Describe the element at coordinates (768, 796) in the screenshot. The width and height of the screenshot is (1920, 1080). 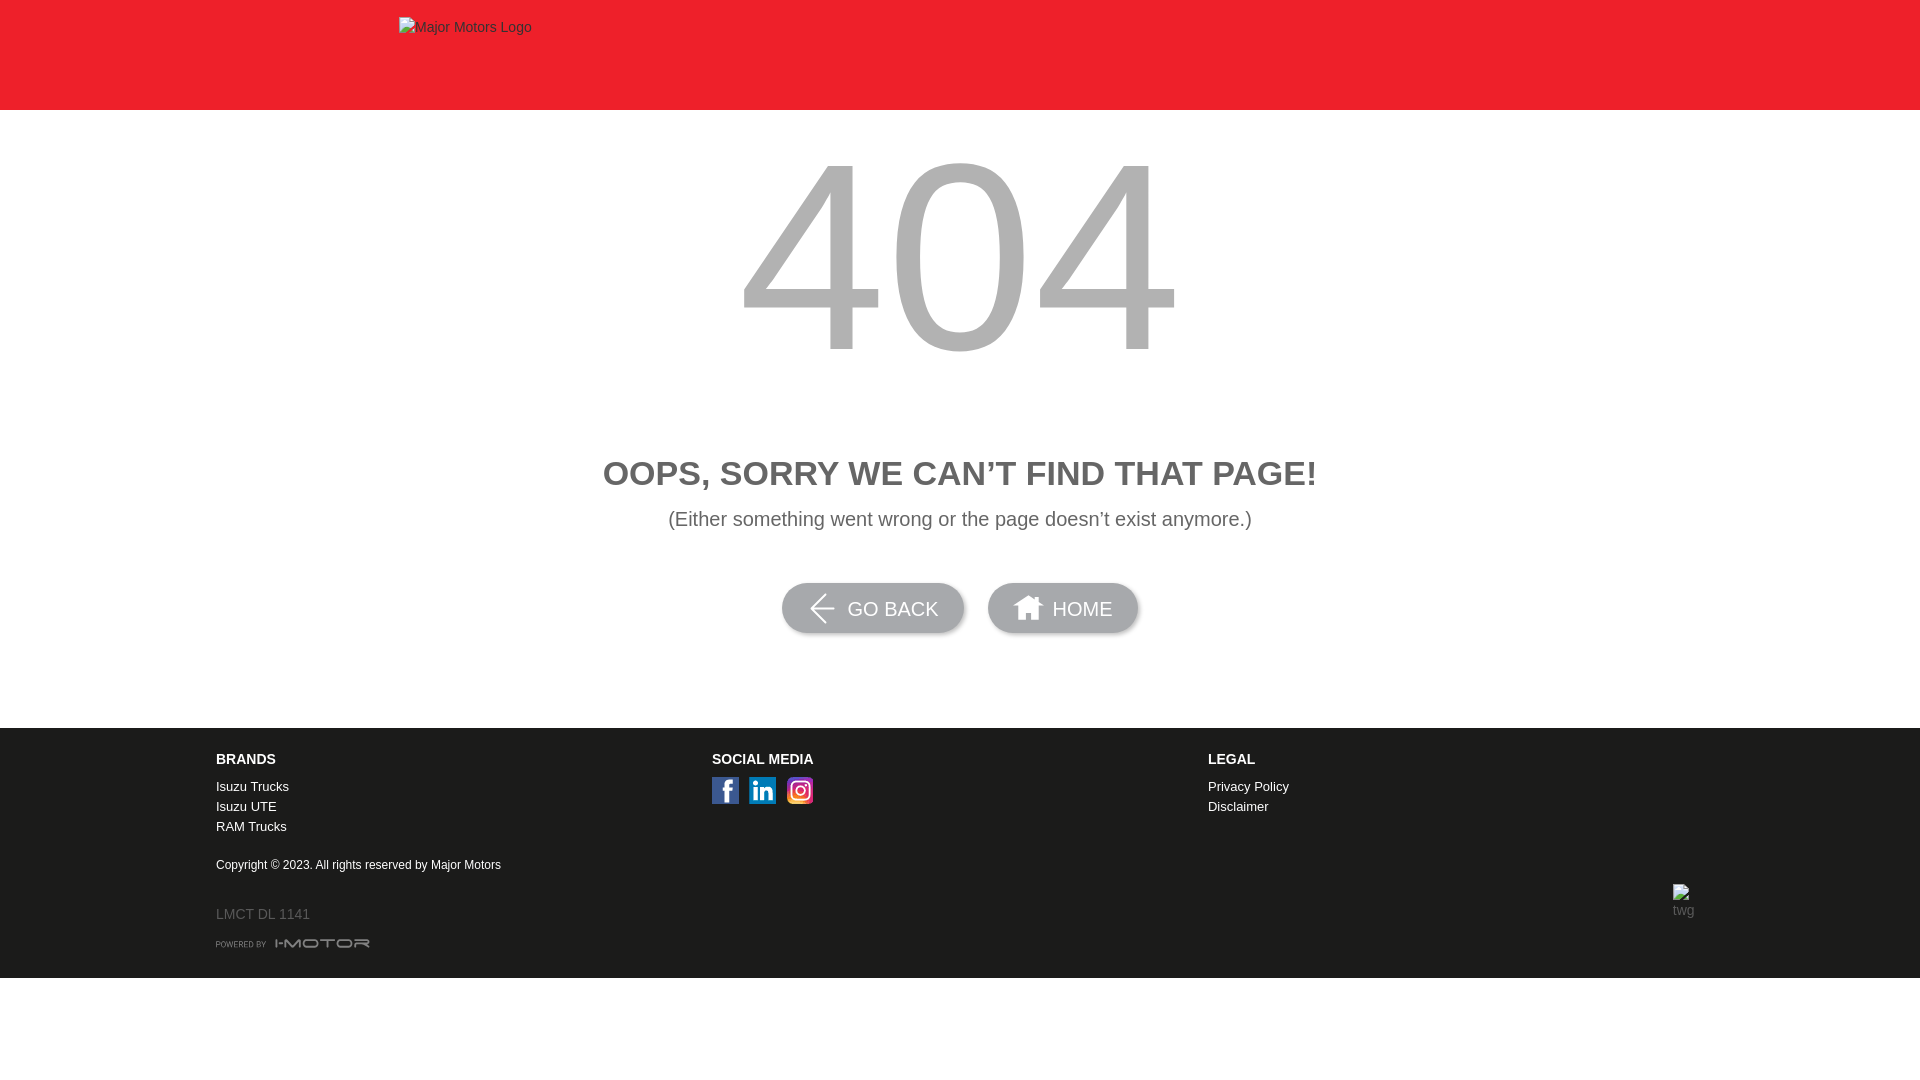
I see `linkedin` at that location.